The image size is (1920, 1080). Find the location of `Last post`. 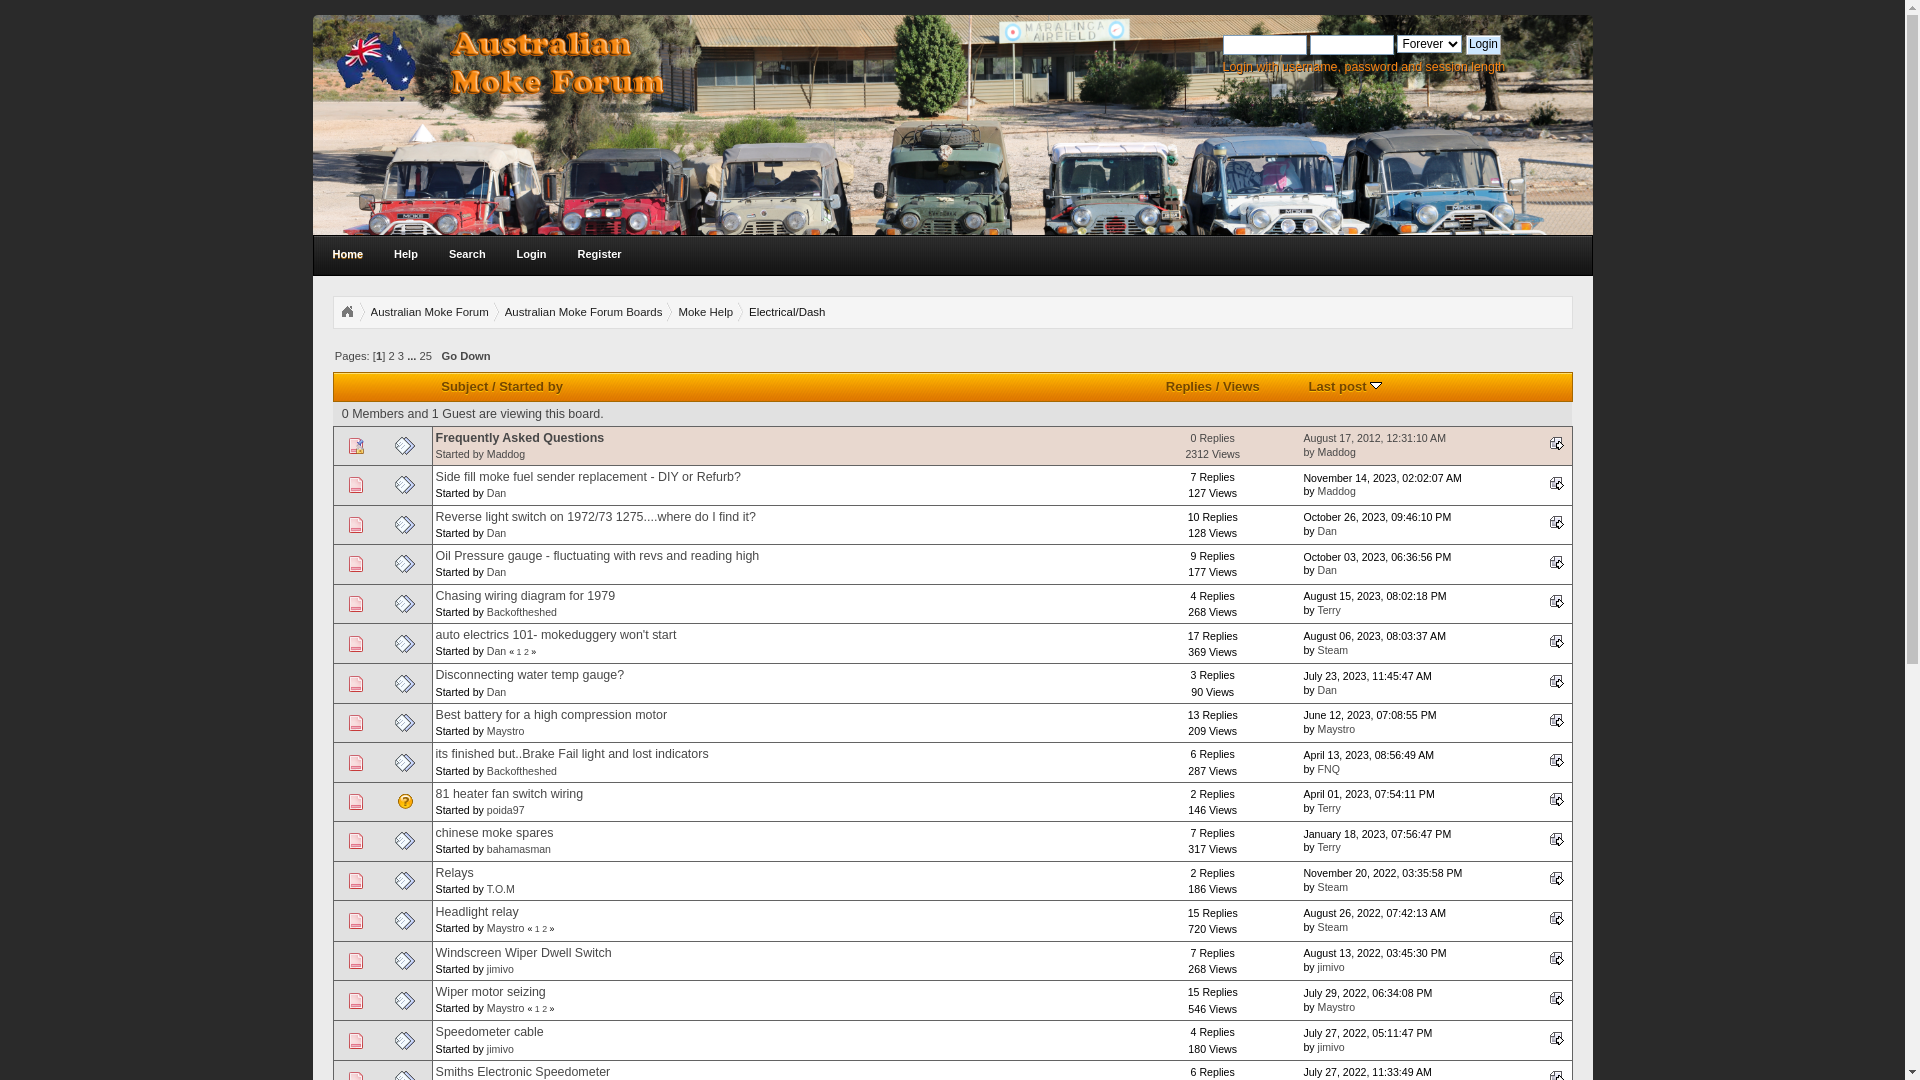

Last post is located at coordinates (1557, 443).